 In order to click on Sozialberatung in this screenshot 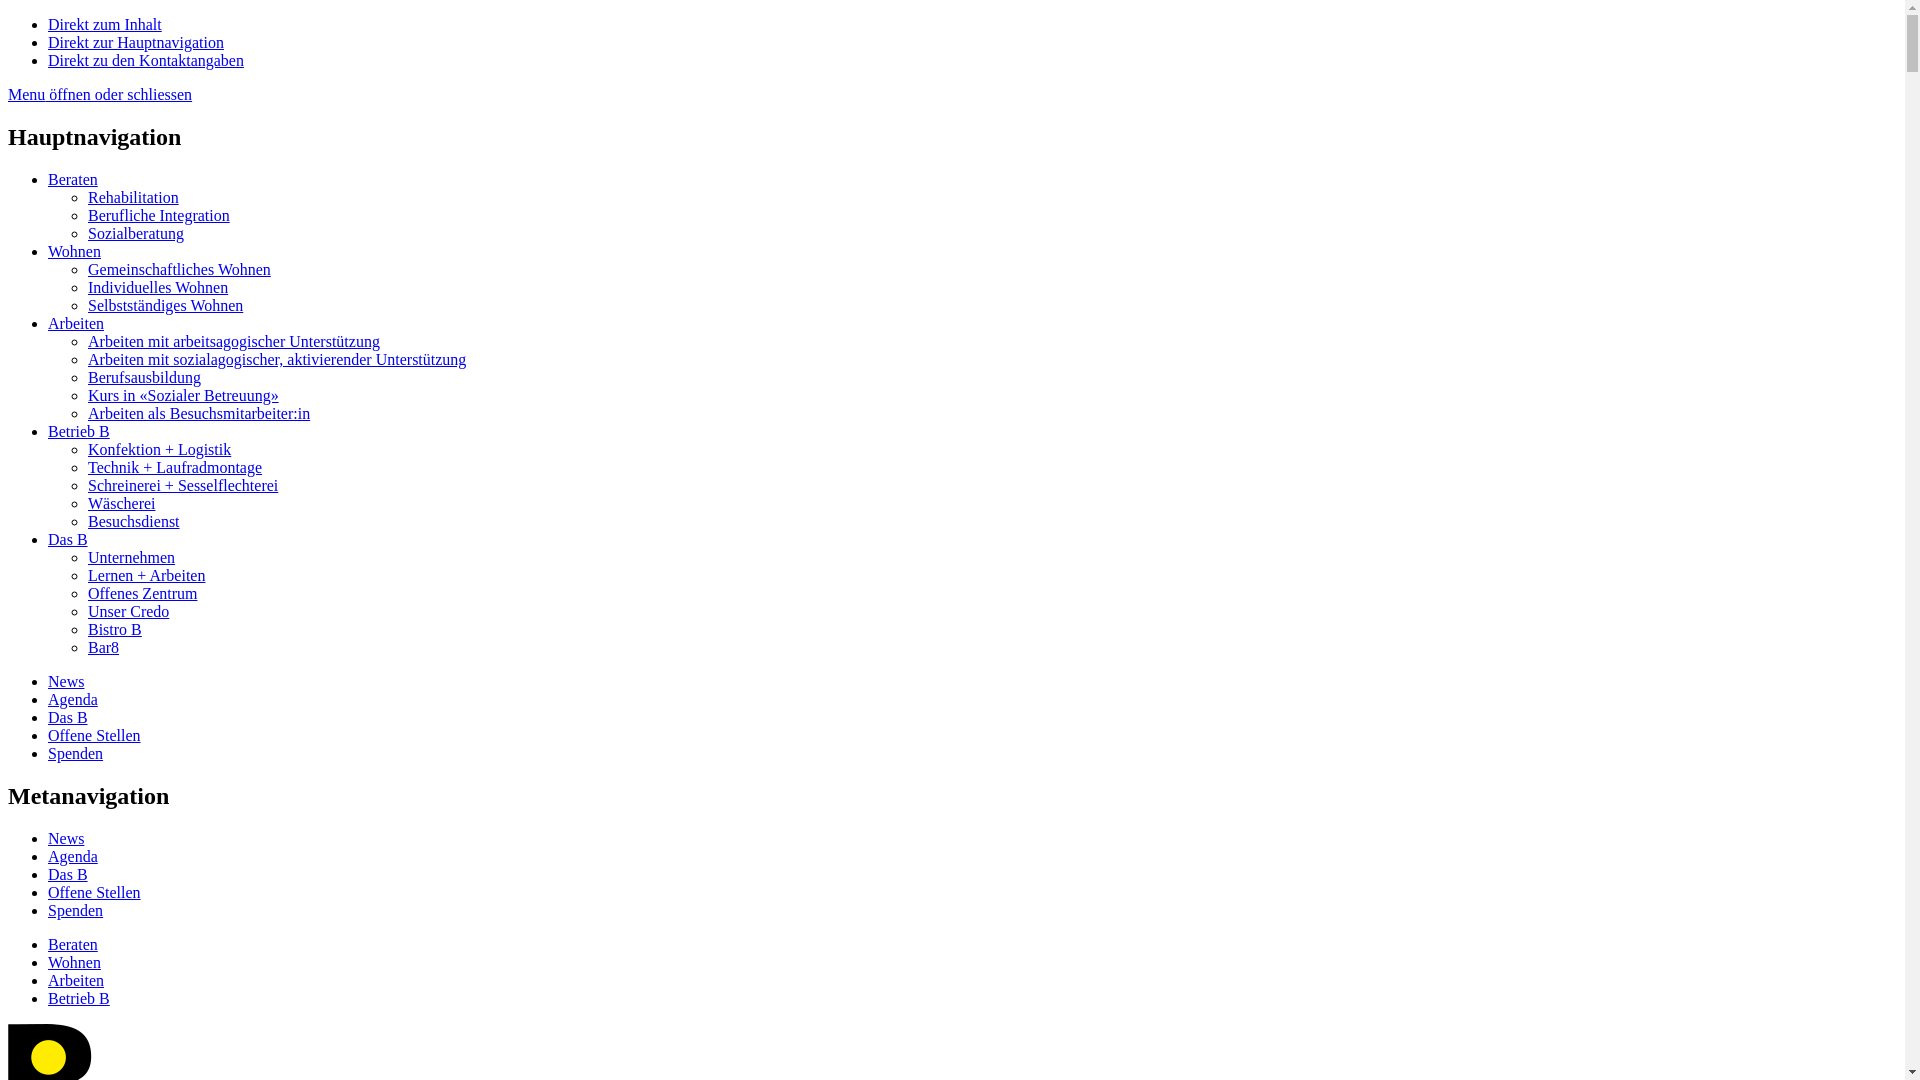, I will do `click(136, 234)`.